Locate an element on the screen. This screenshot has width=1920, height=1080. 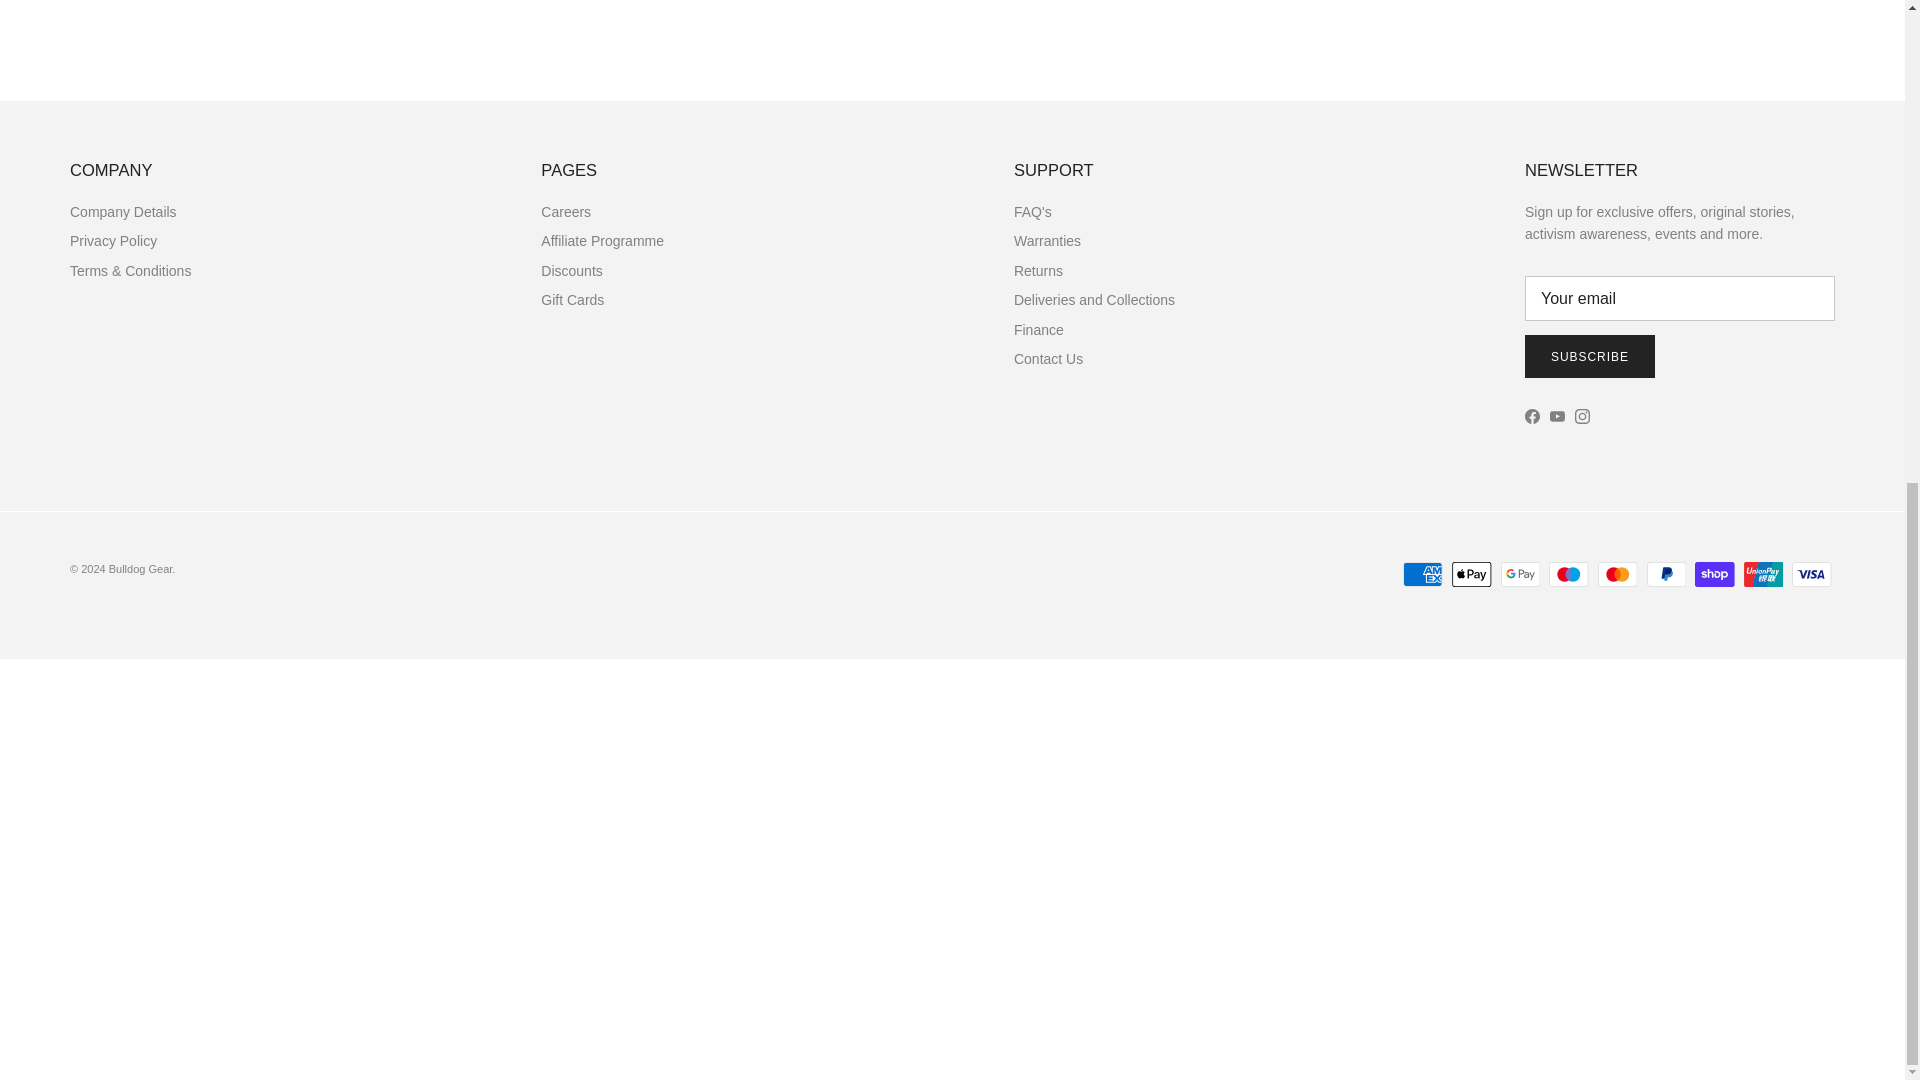
Shop Pay is located at coordinates (1714, 574).